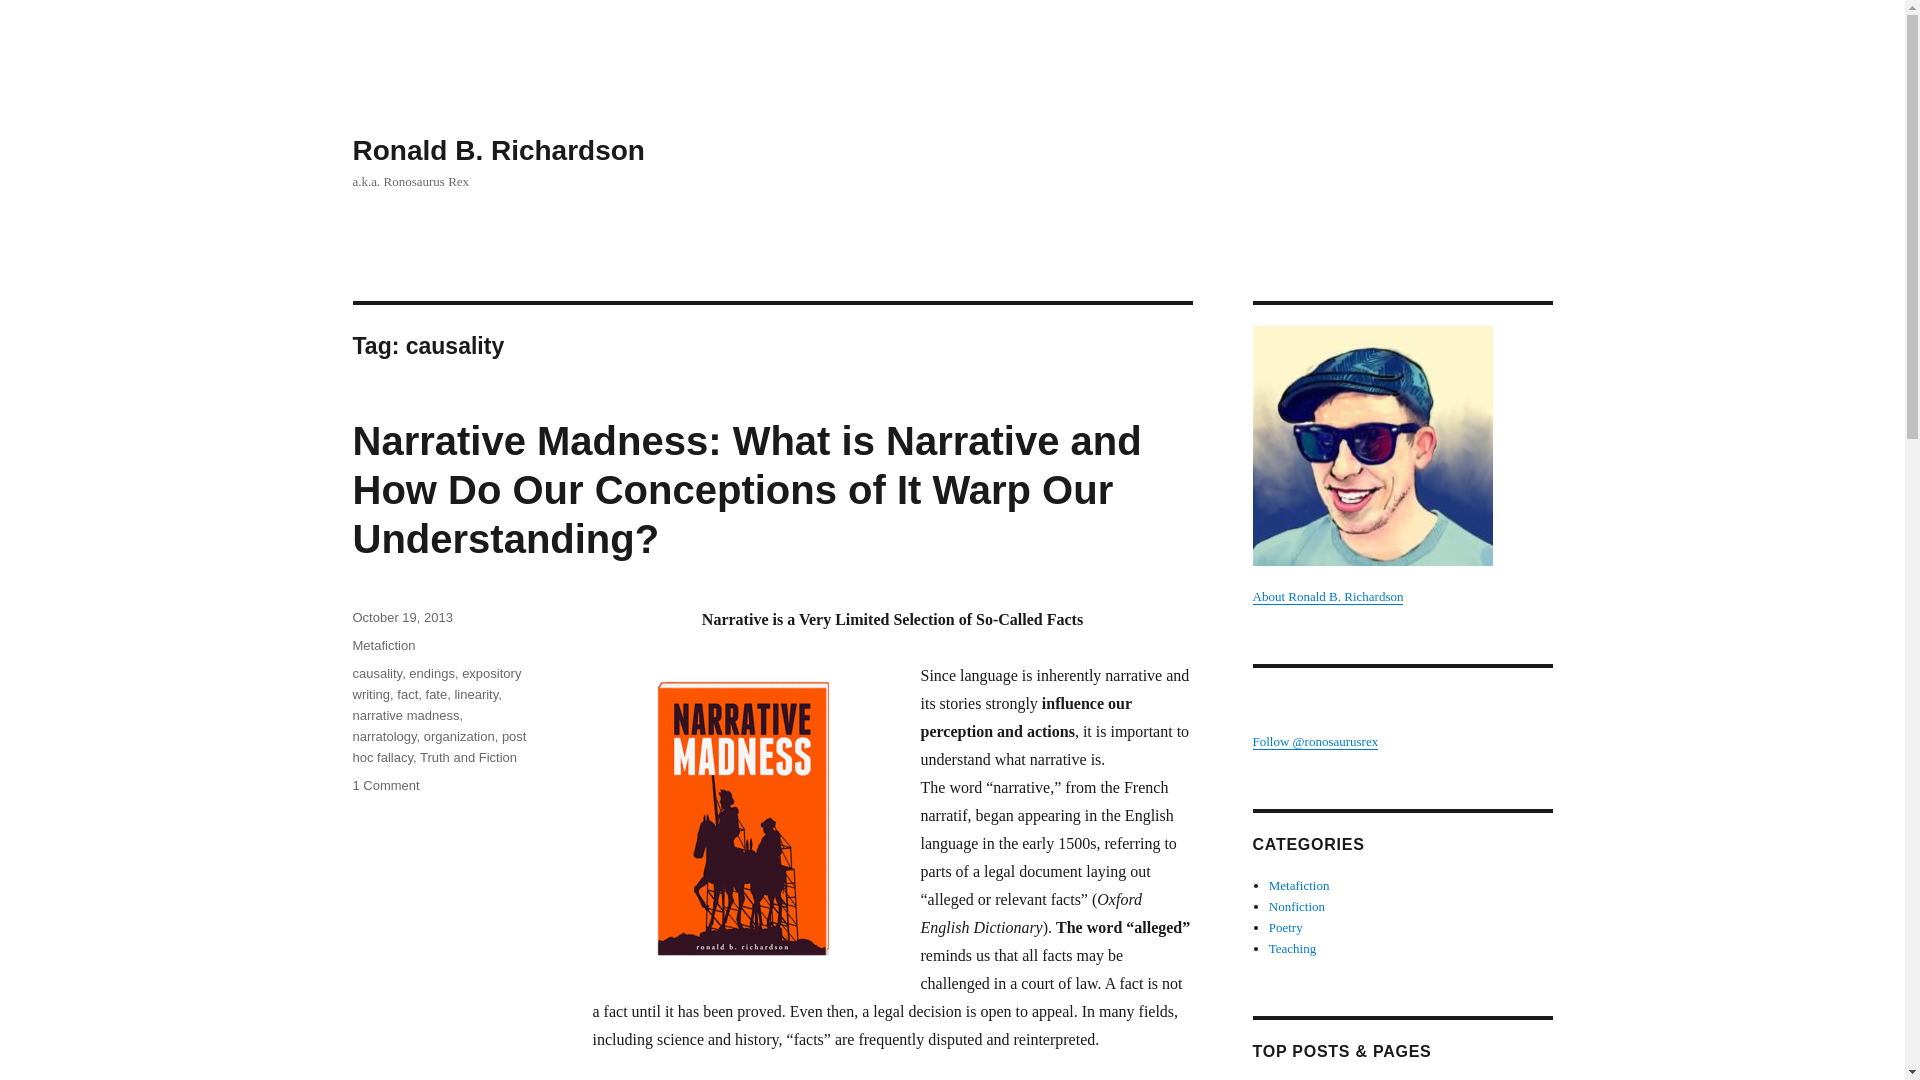  What do you see at coordinates (475, 694) in the screenshot?
I see `linearity` at bounding box center [475, 694].